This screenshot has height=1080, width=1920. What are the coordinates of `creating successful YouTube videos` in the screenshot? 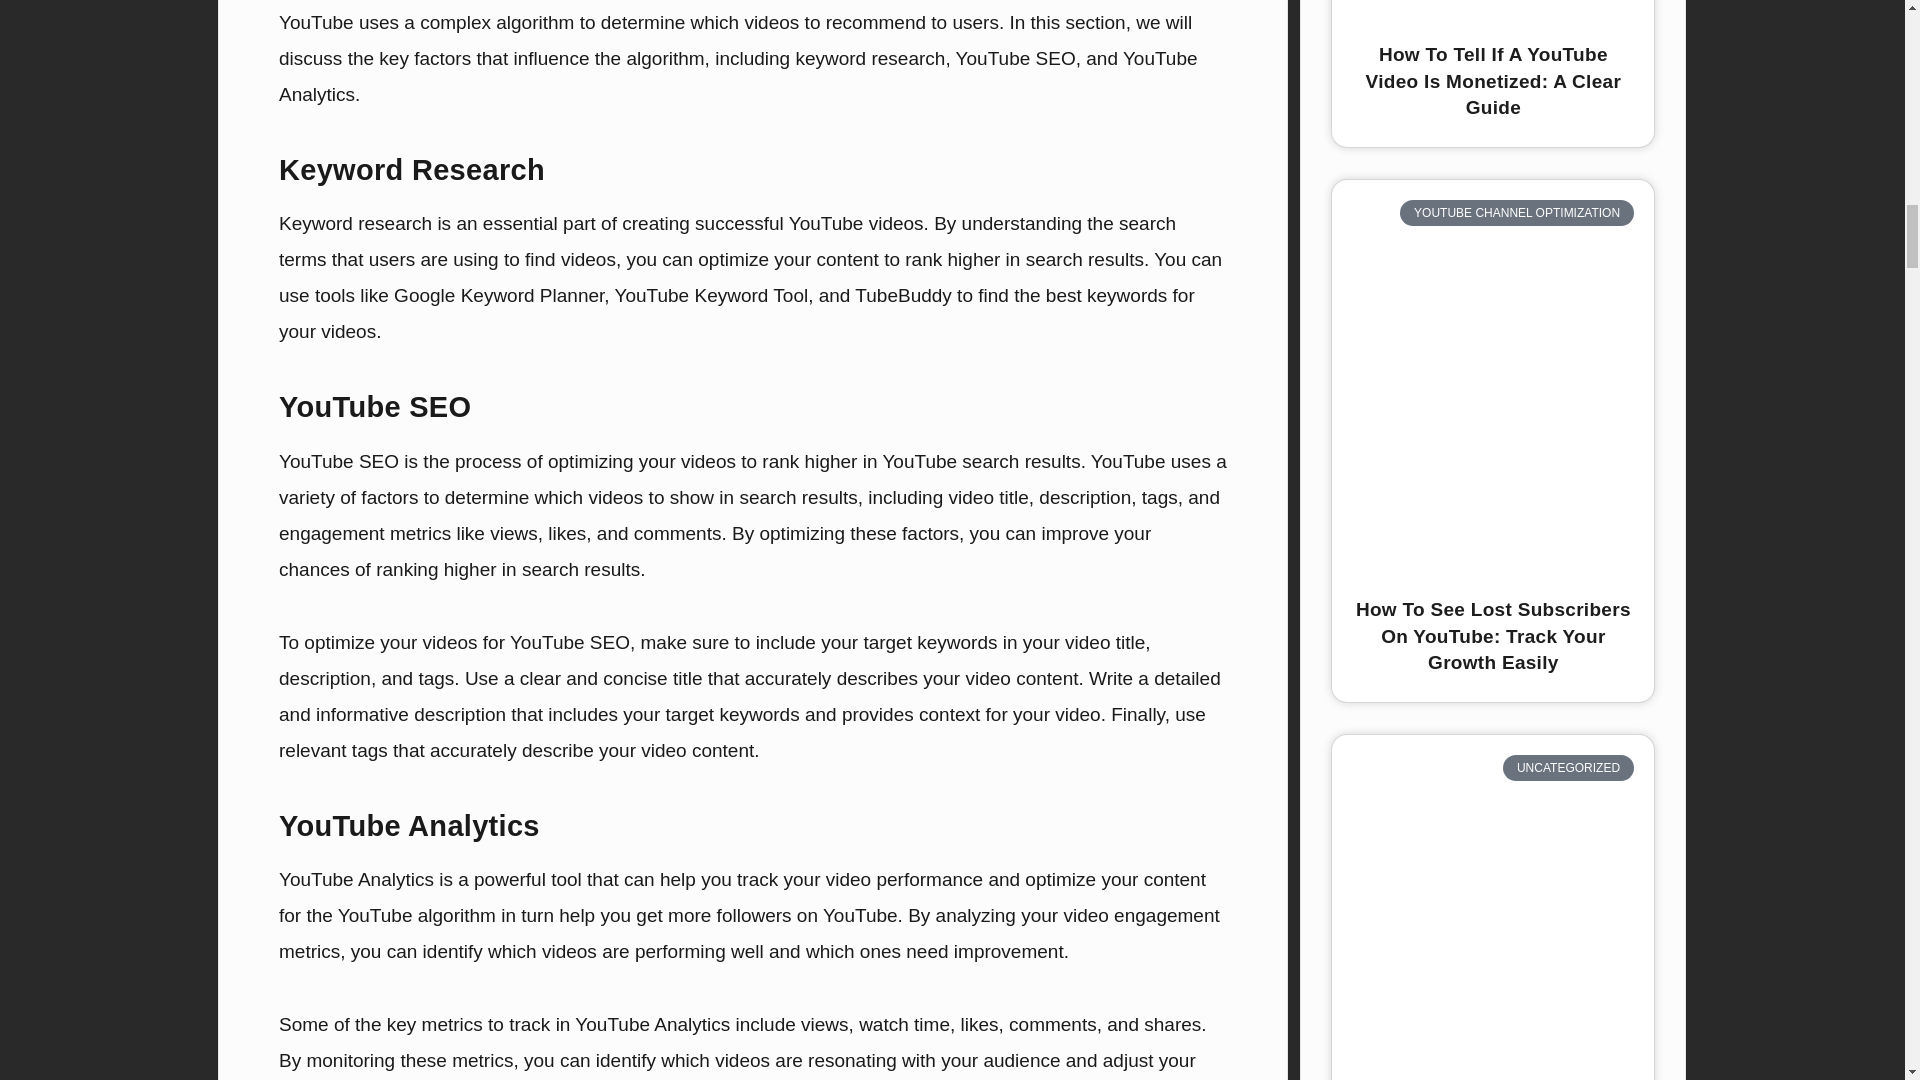 It's located at (772, 223).